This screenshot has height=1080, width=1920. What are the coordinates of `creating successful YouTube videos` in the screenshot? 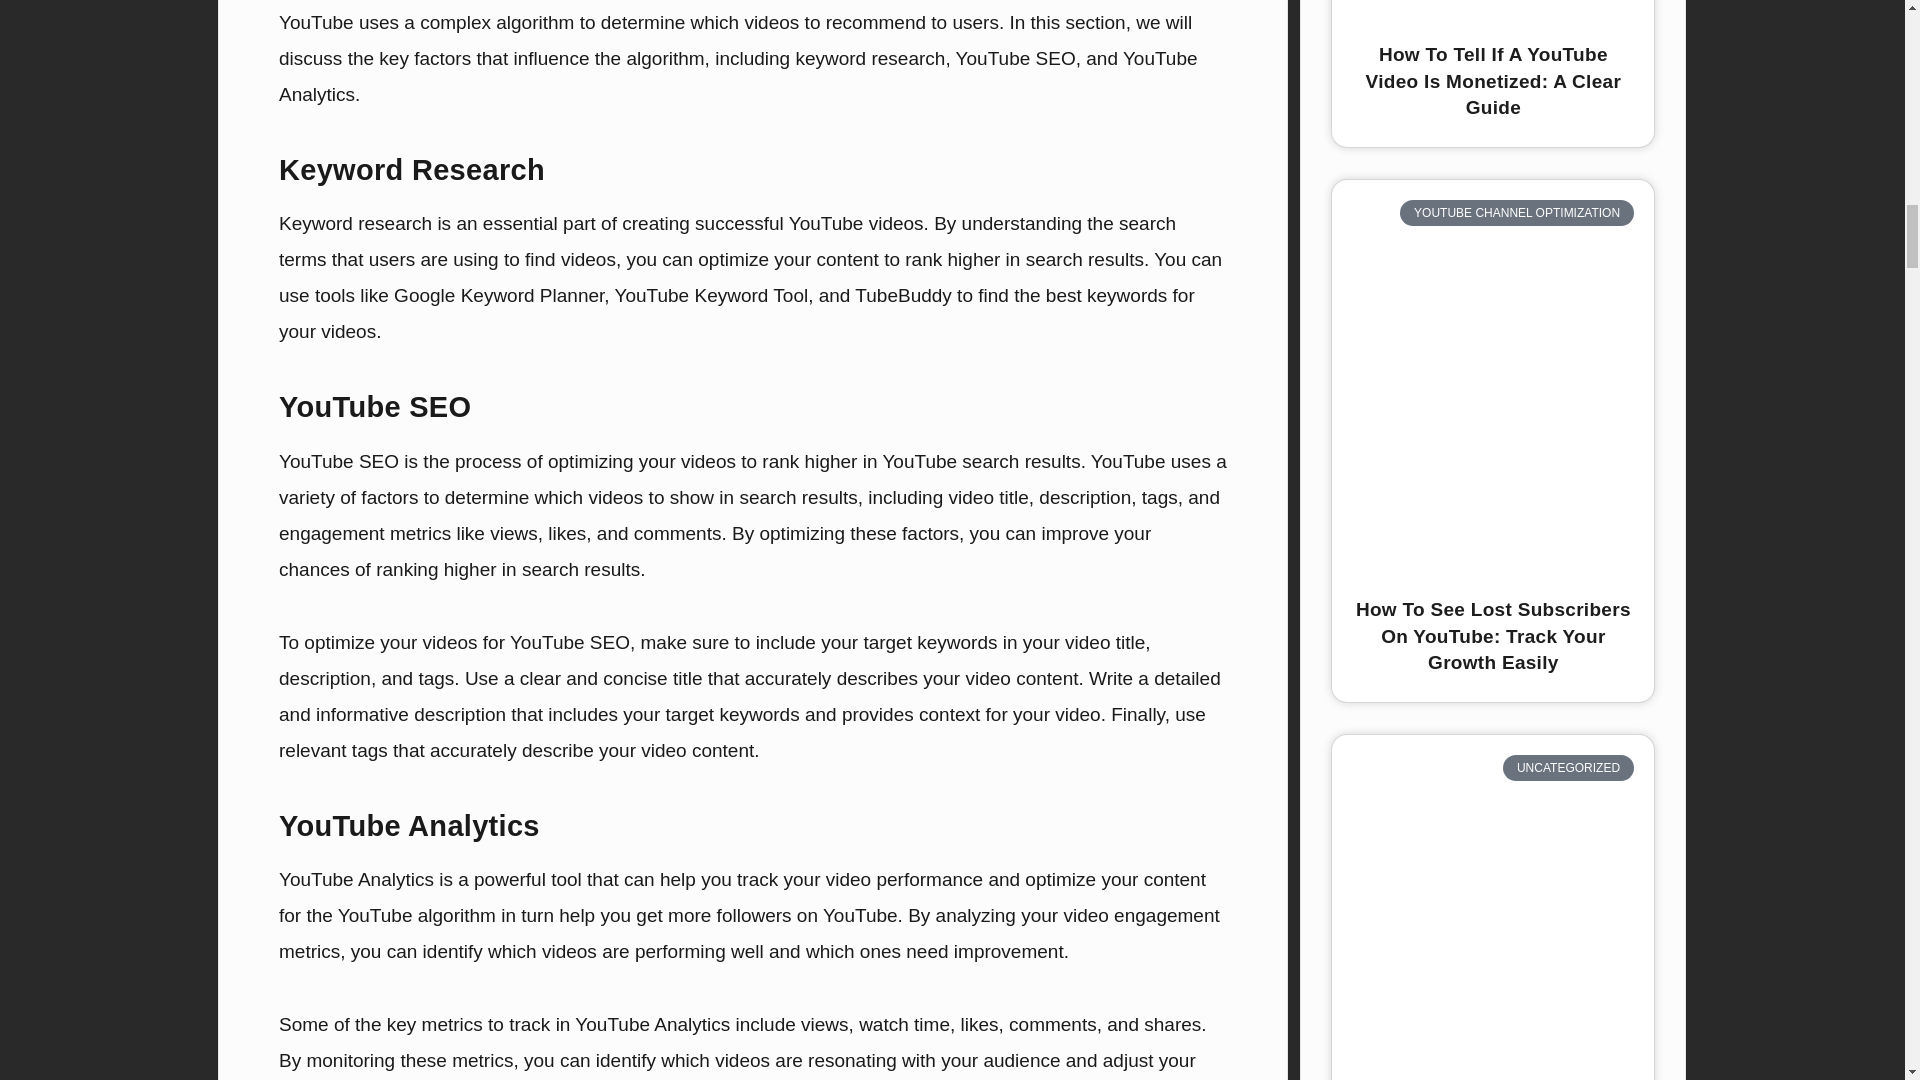 It's located at (772, 223).